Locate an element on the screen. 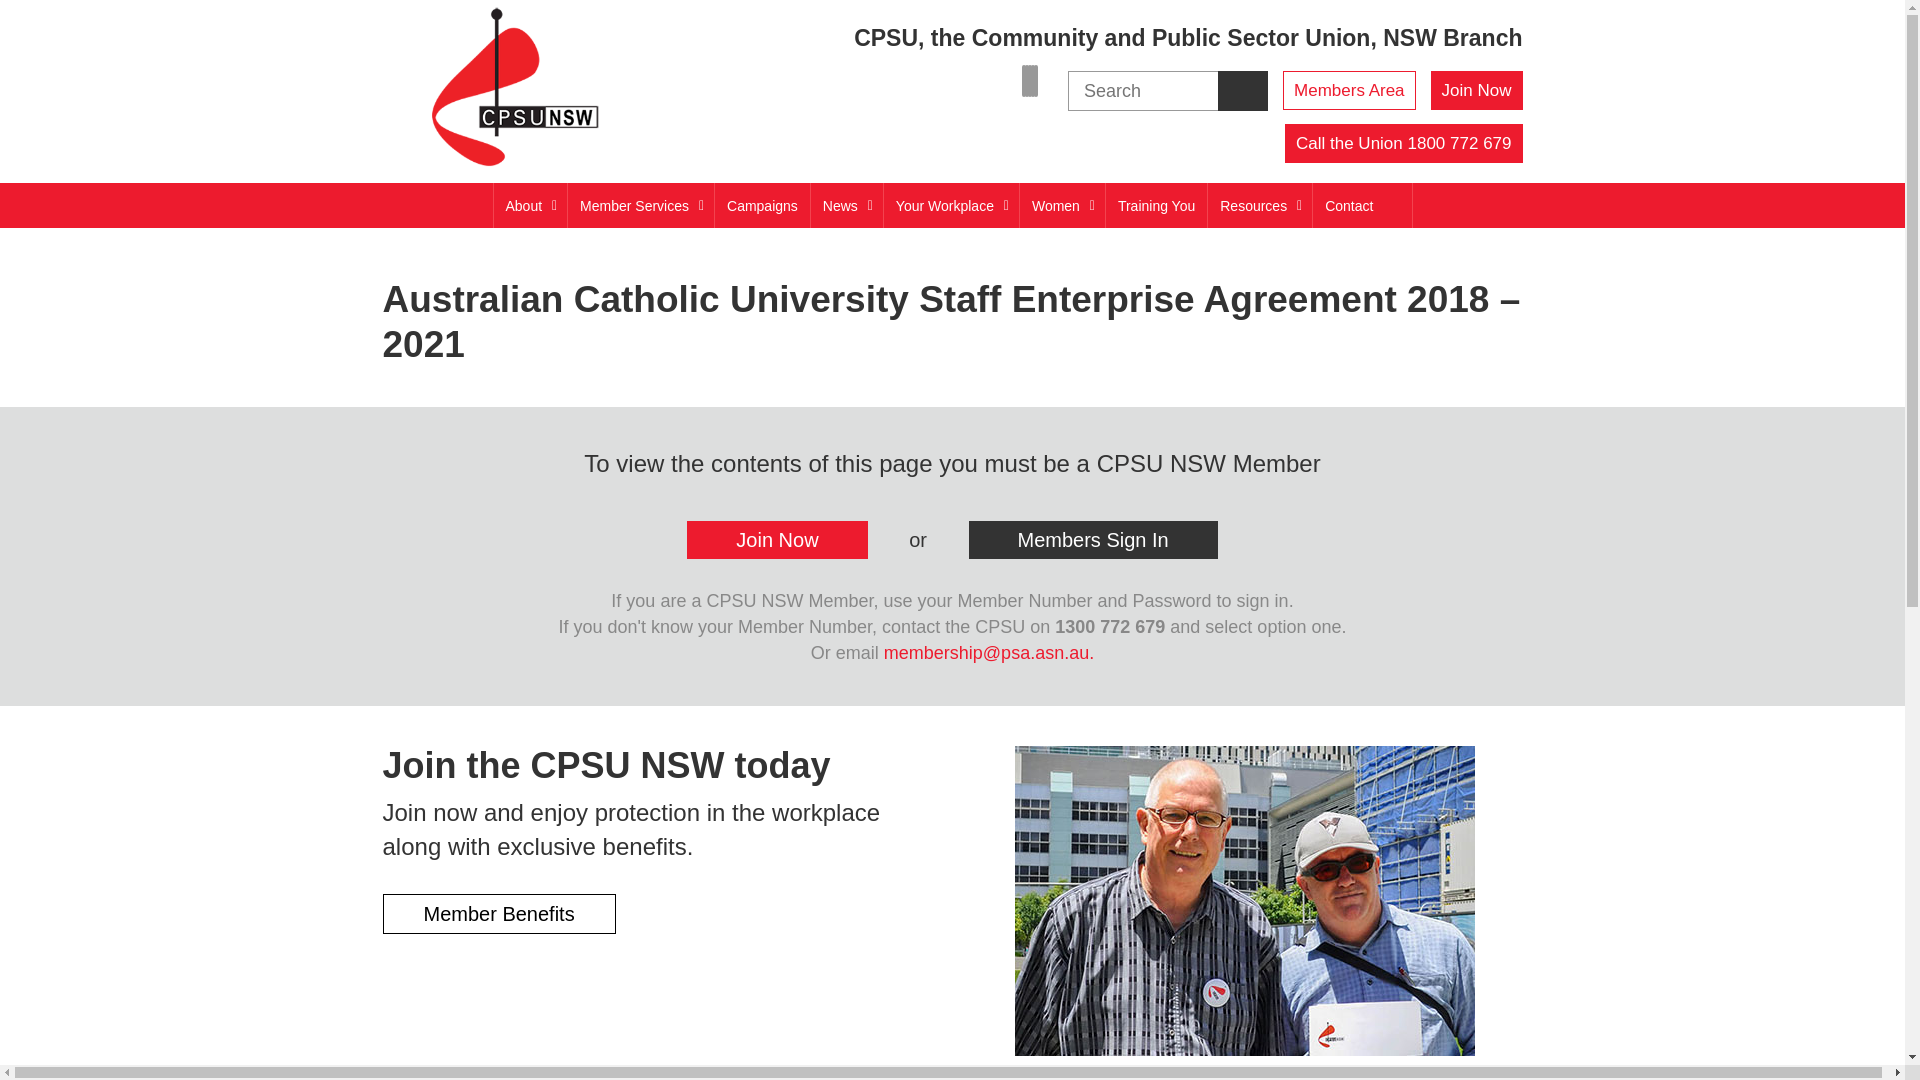  Campaigns is located at coordinates (762, 206).